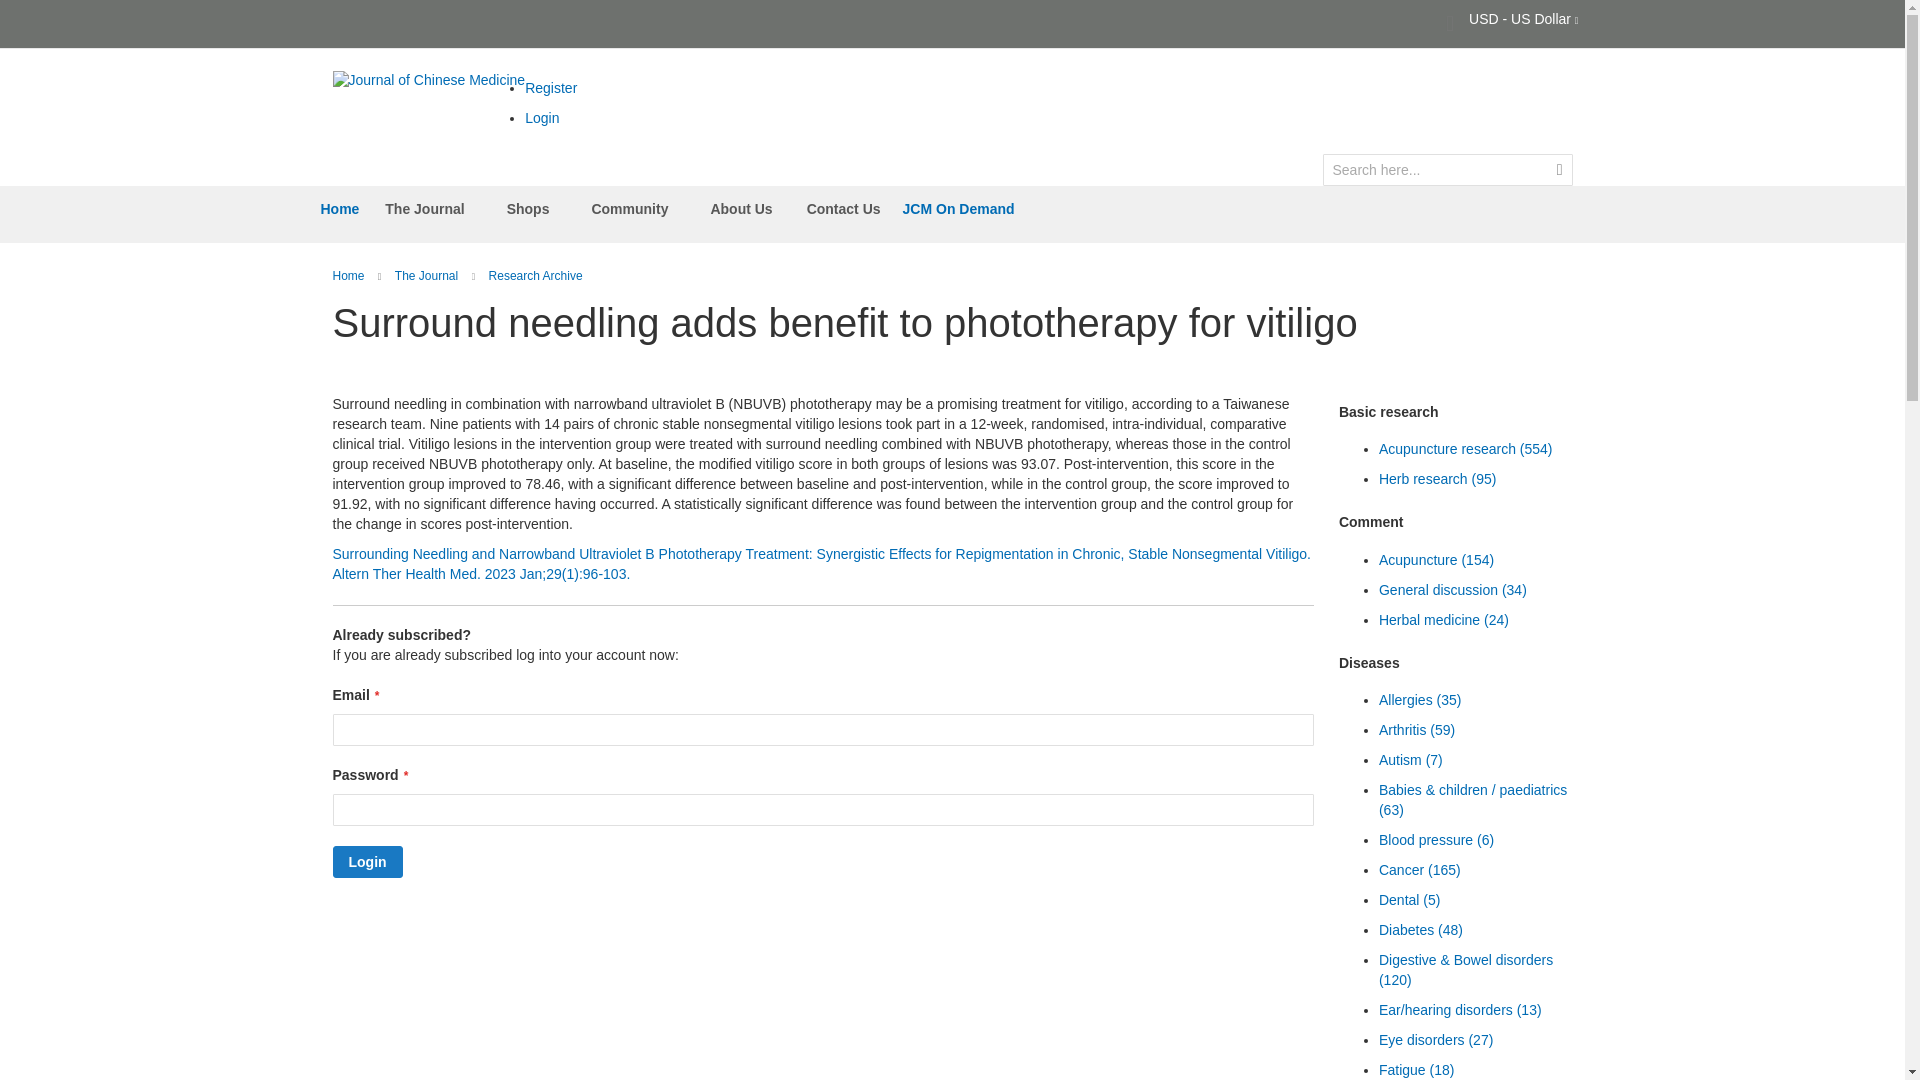 The width and height of the screenshot is (1920, 1080). What do you see at coordinates (536, 275) in the screenshot?
I see `Research Archive` at bounding box center [536, 275].